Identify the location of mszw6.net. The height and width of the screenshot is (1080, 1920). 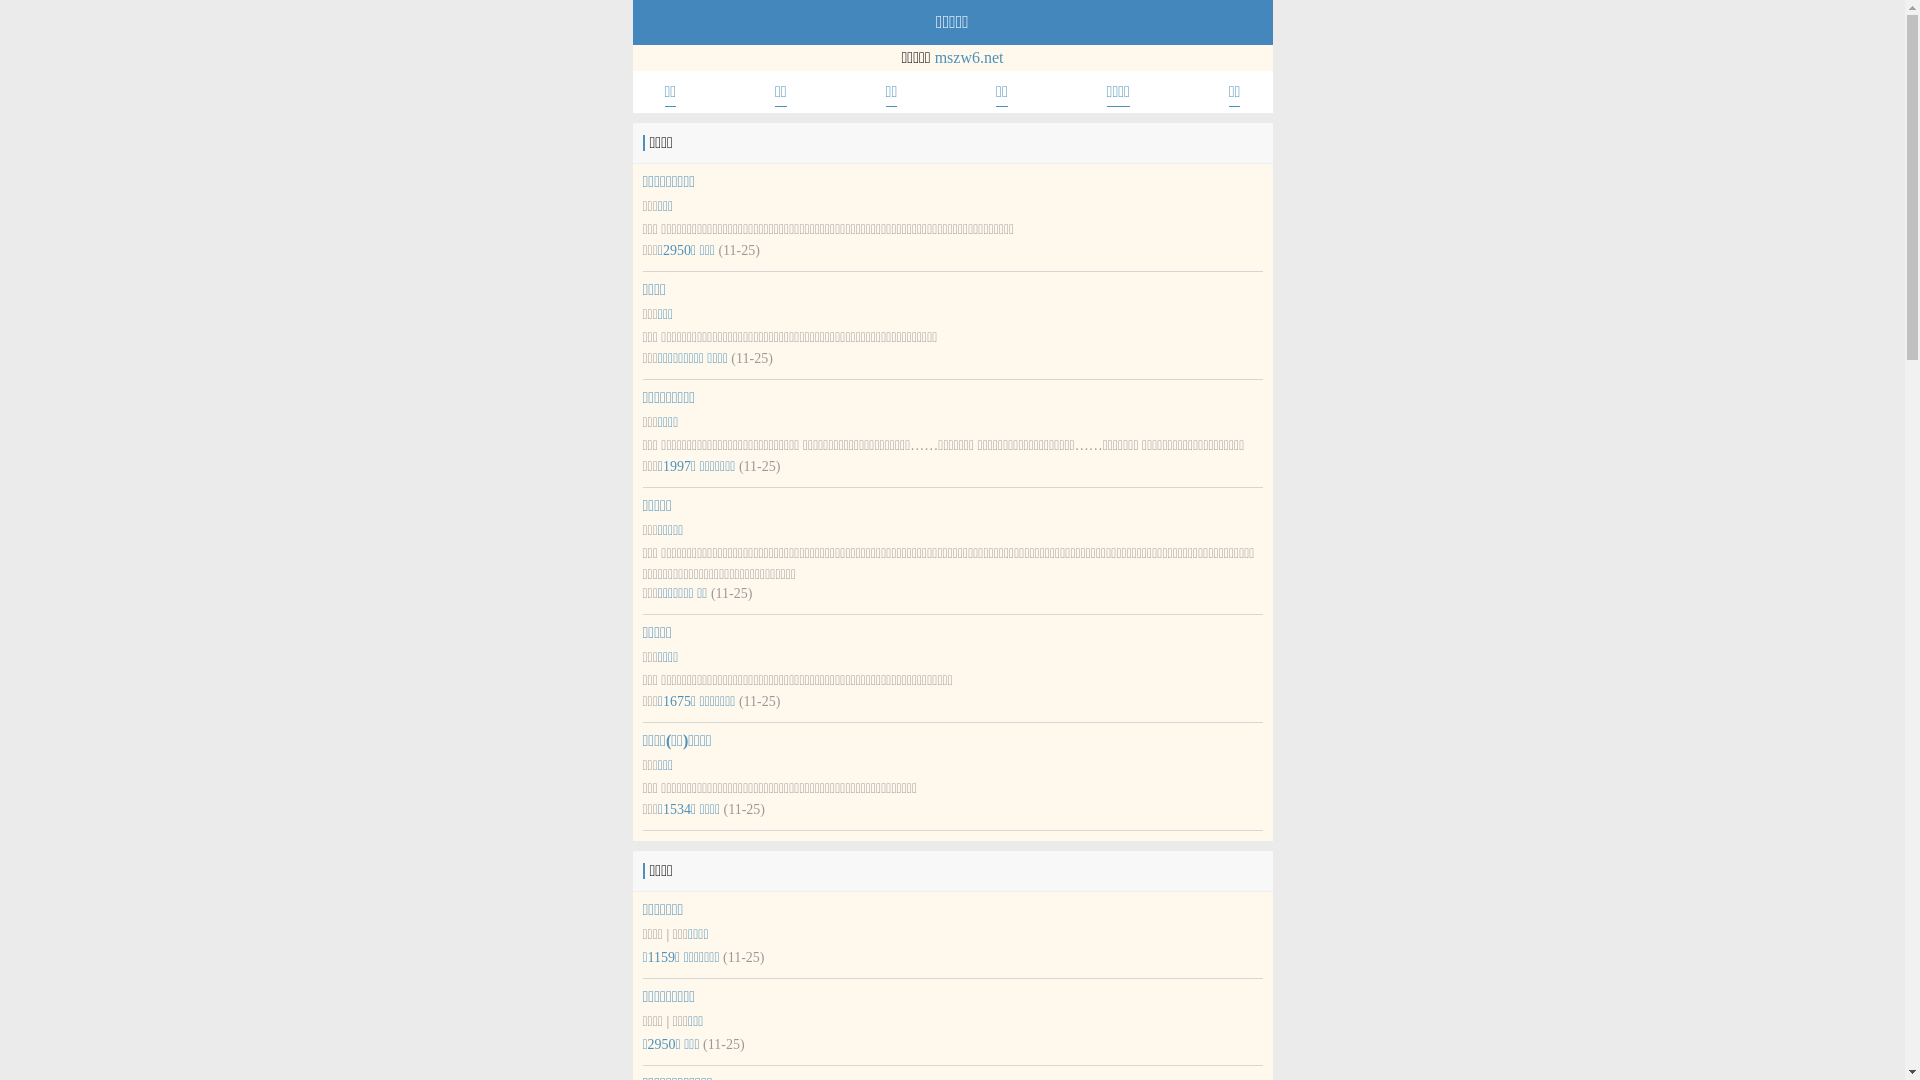
(970, 58).